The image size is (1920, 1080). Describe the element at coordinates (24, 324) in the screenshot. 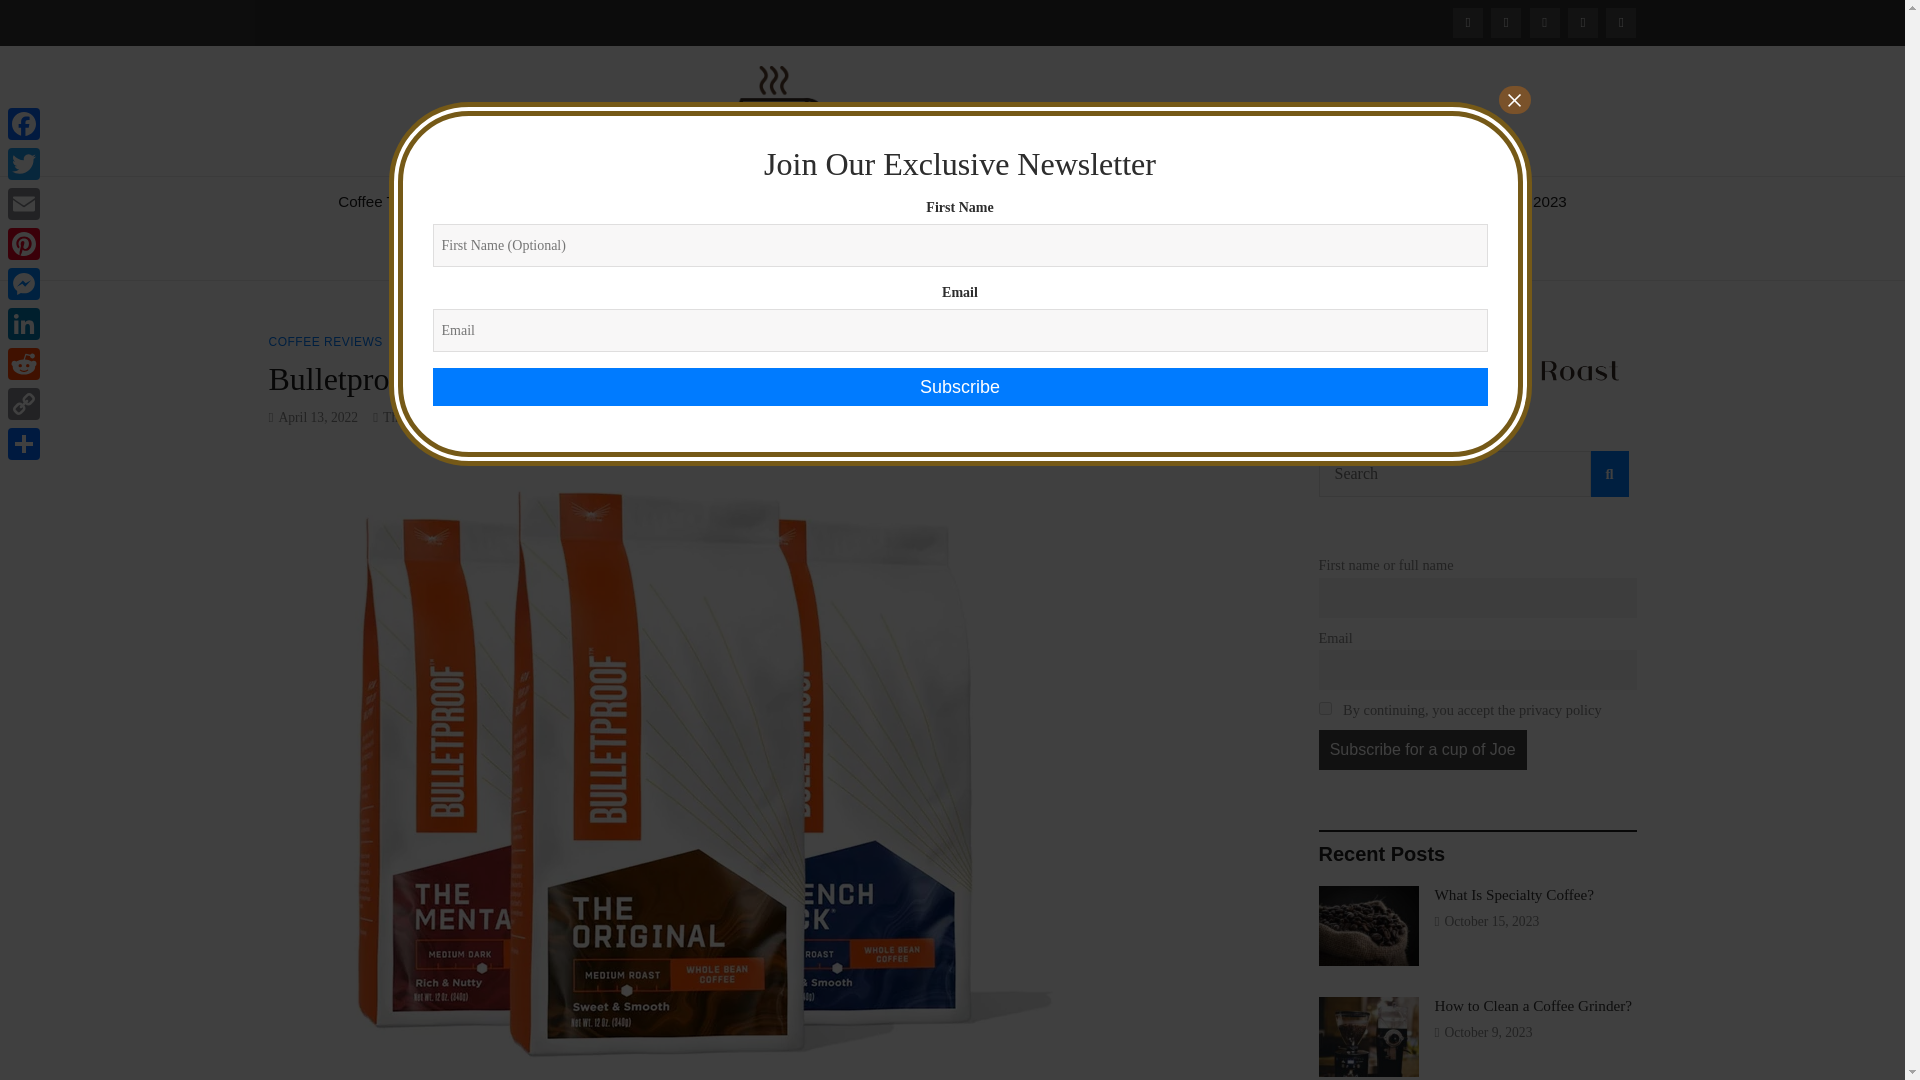

I see `LinkedIn` at that location.